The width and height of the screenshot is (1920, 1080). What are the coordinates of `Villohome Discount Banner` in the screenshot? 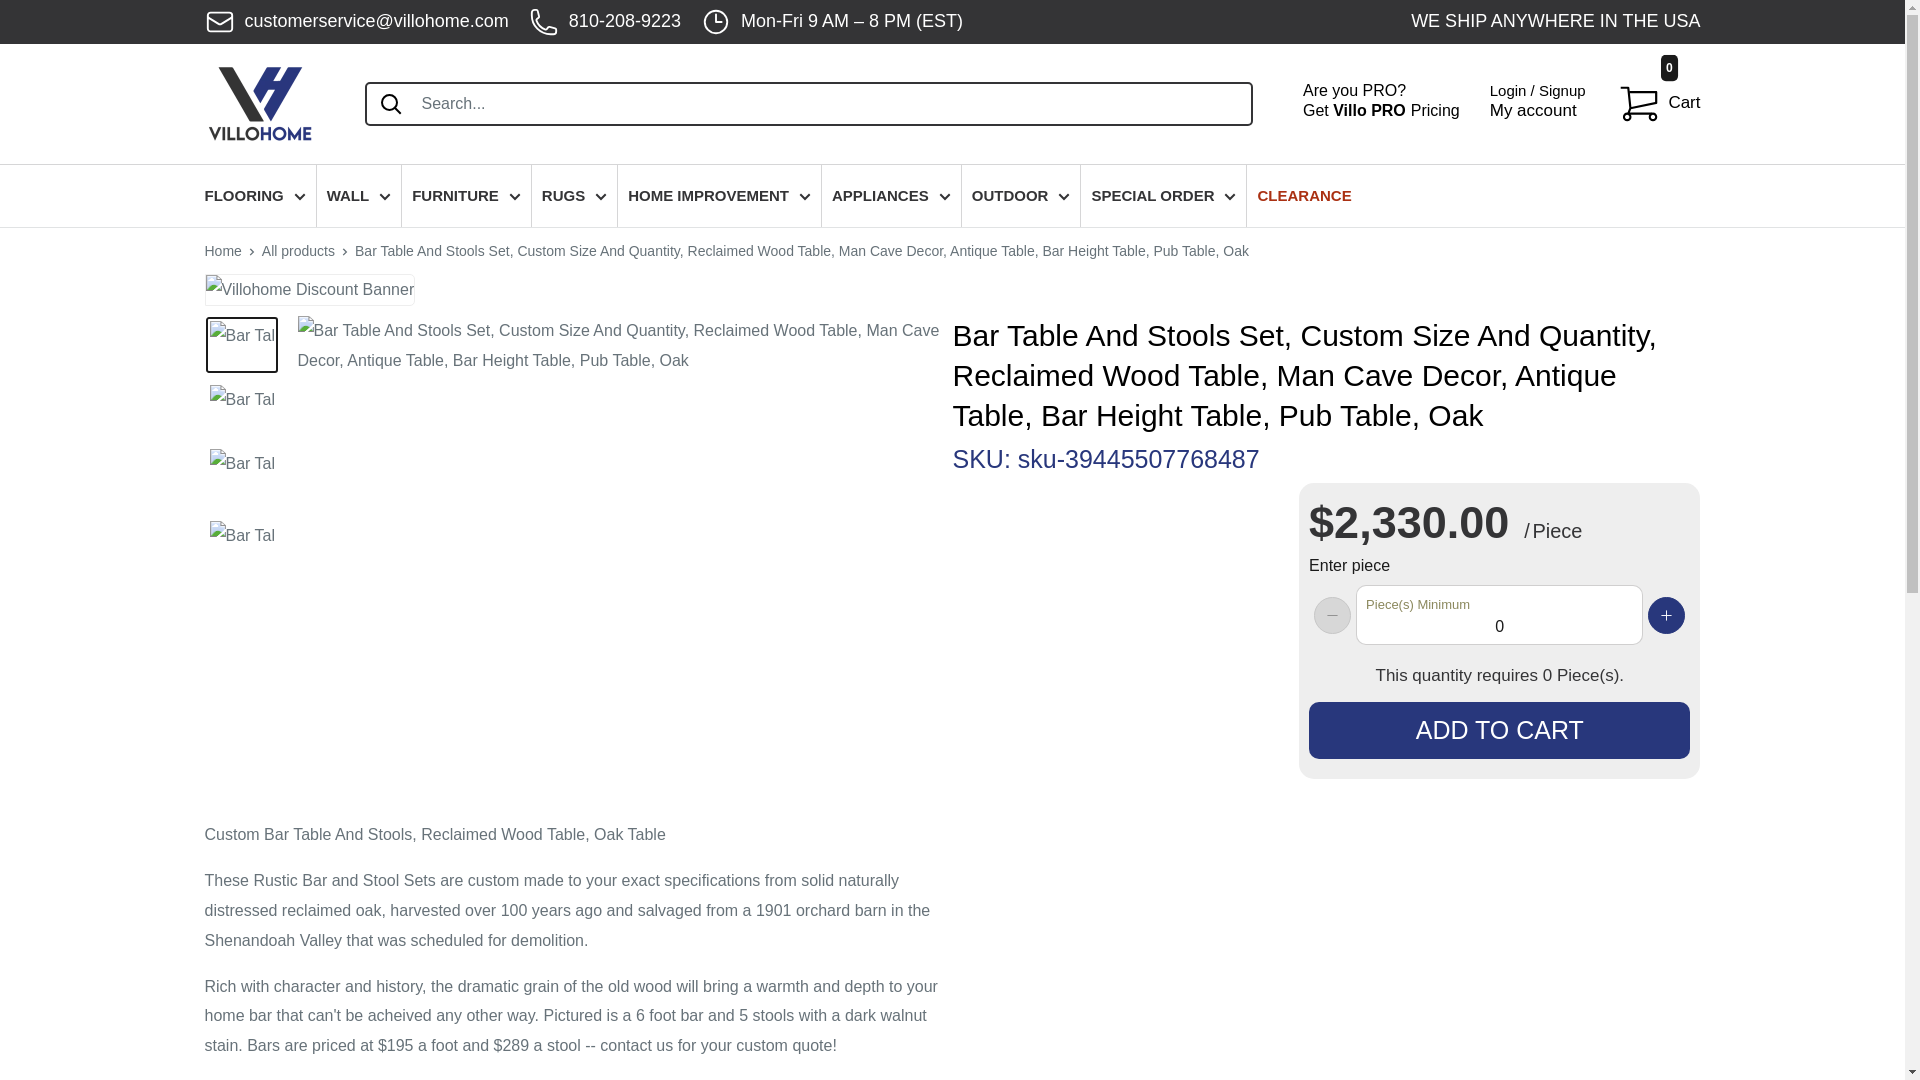 It's located at (308, 290).